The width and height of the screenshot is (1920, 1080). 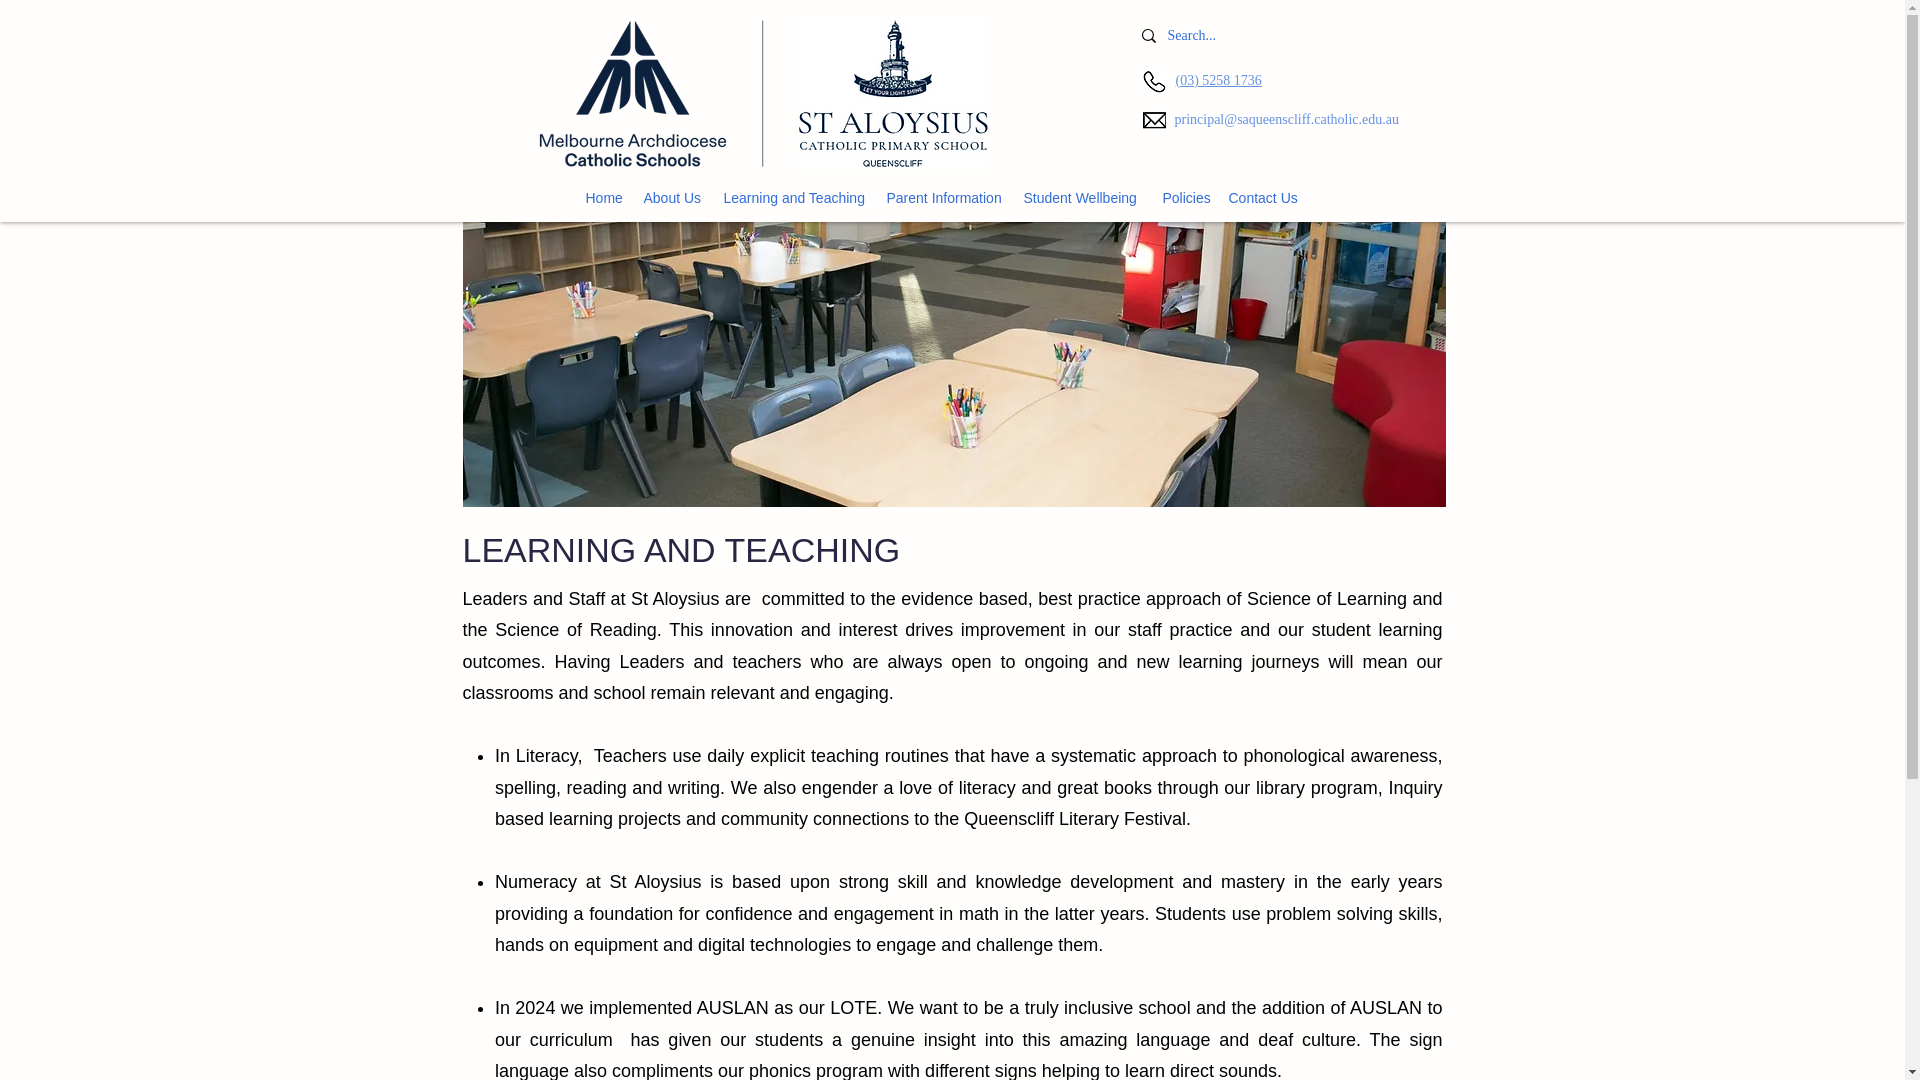 I want to click on Policies, so click(x=1184, y=198).